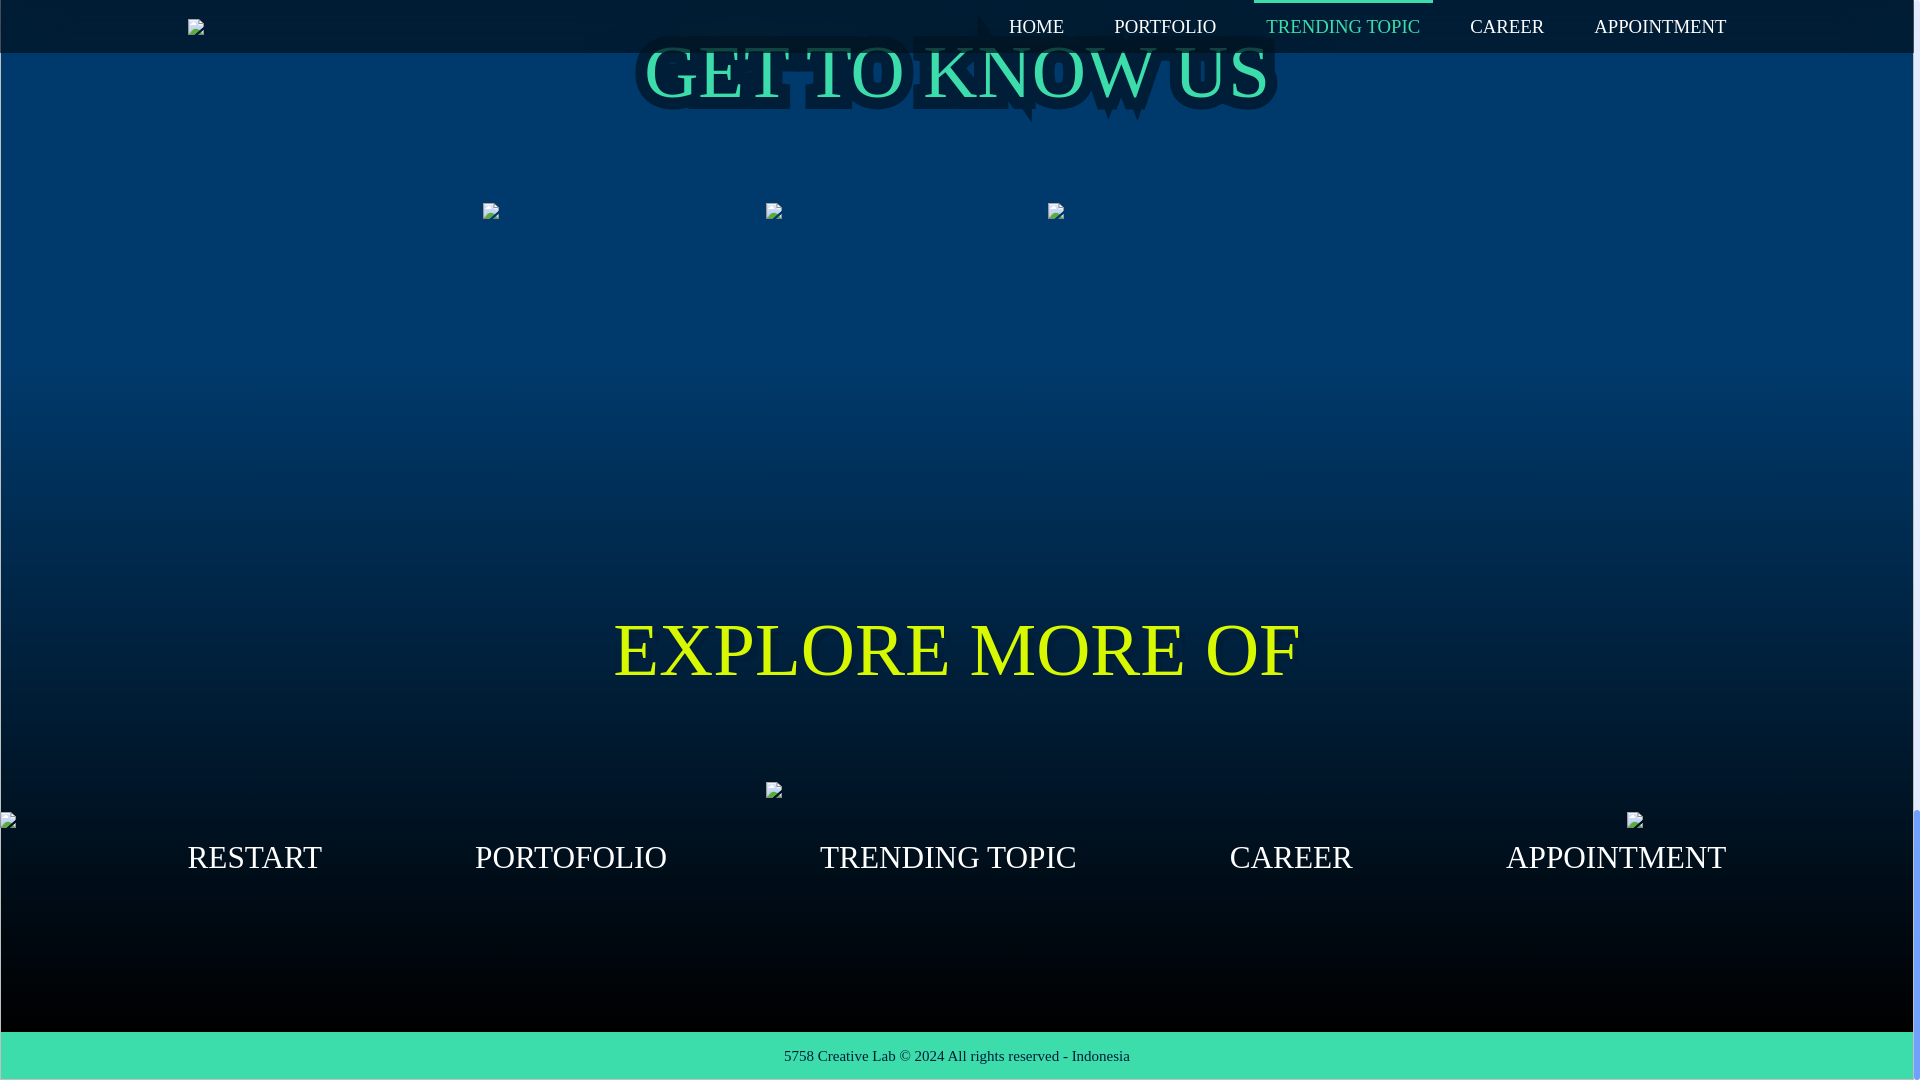  What do you see at coordinates (255, 858) in the screenshot?
I see `RESTART` at bounding box center [255, 858].